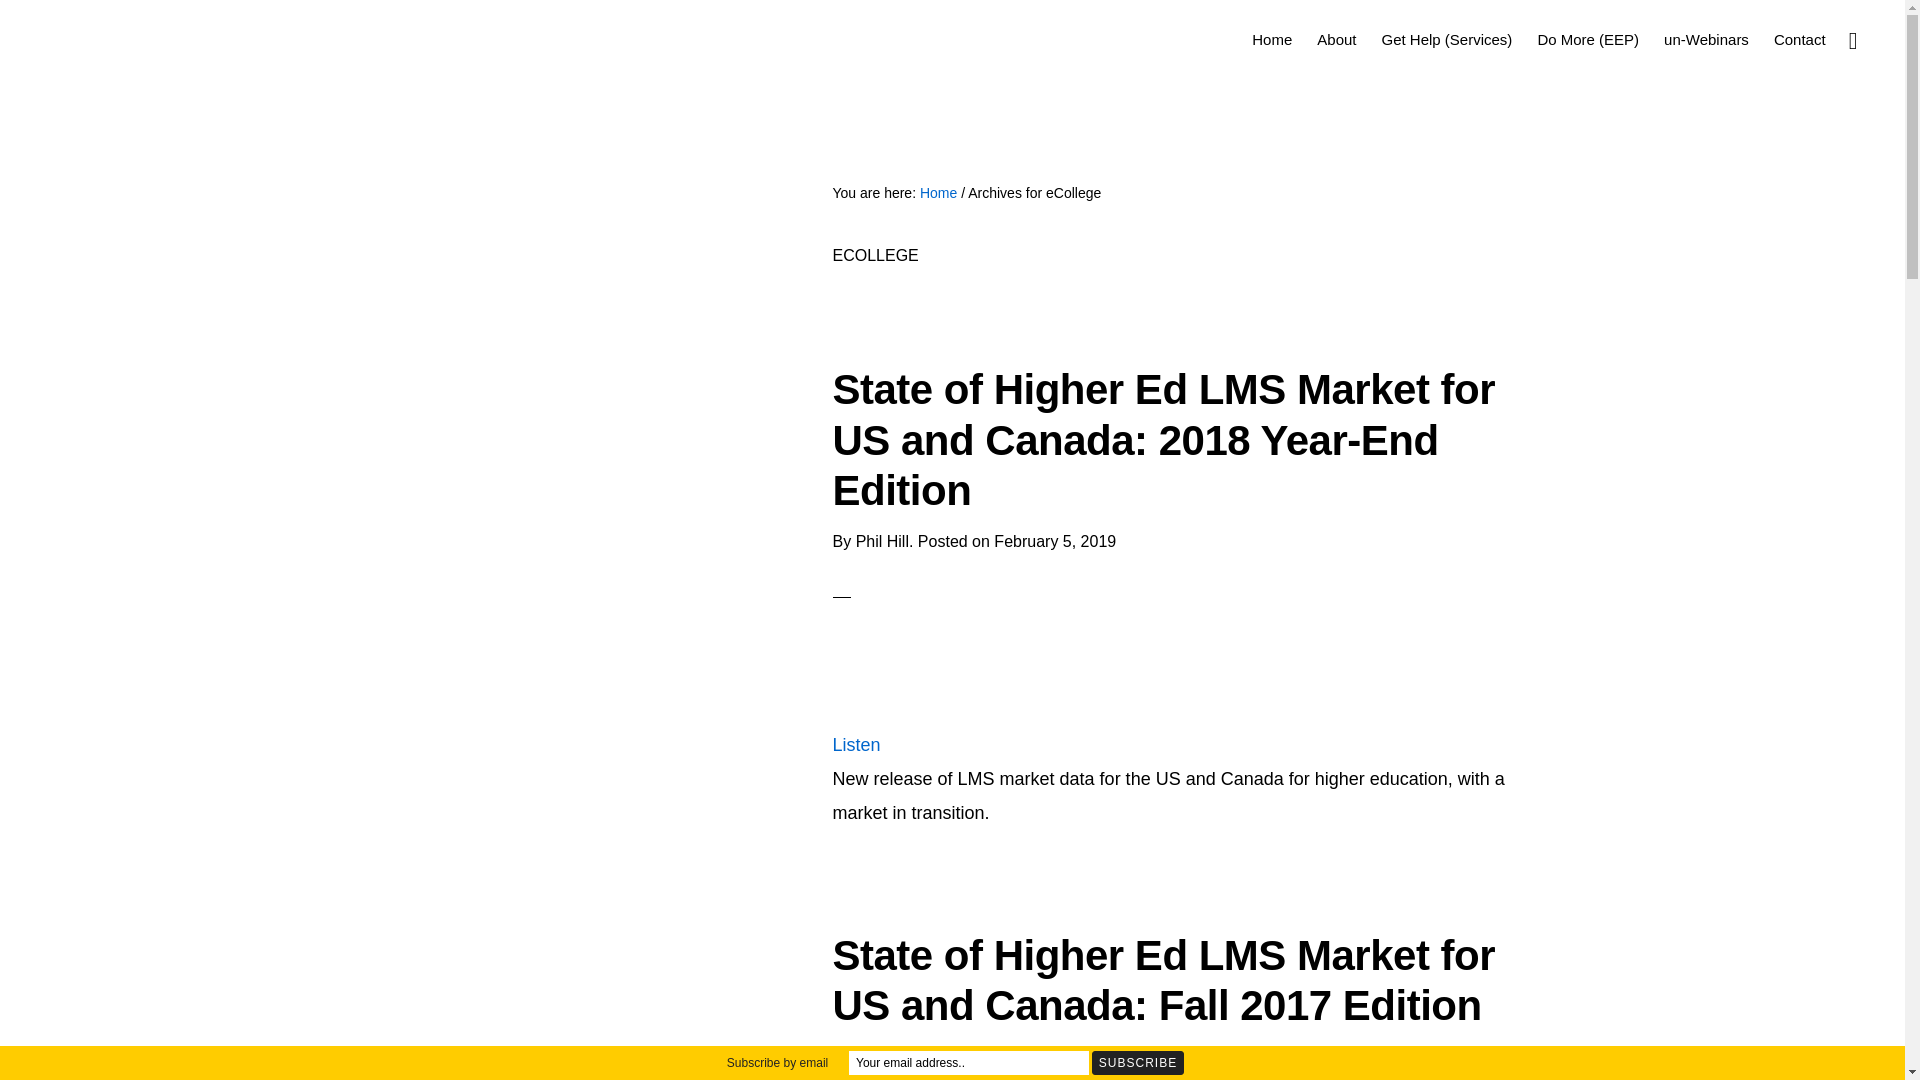 This screenshot has width=1920, height=1080. Describe the element at coordinates (855, 744) in the screenshot. I see `Listen` at that location.